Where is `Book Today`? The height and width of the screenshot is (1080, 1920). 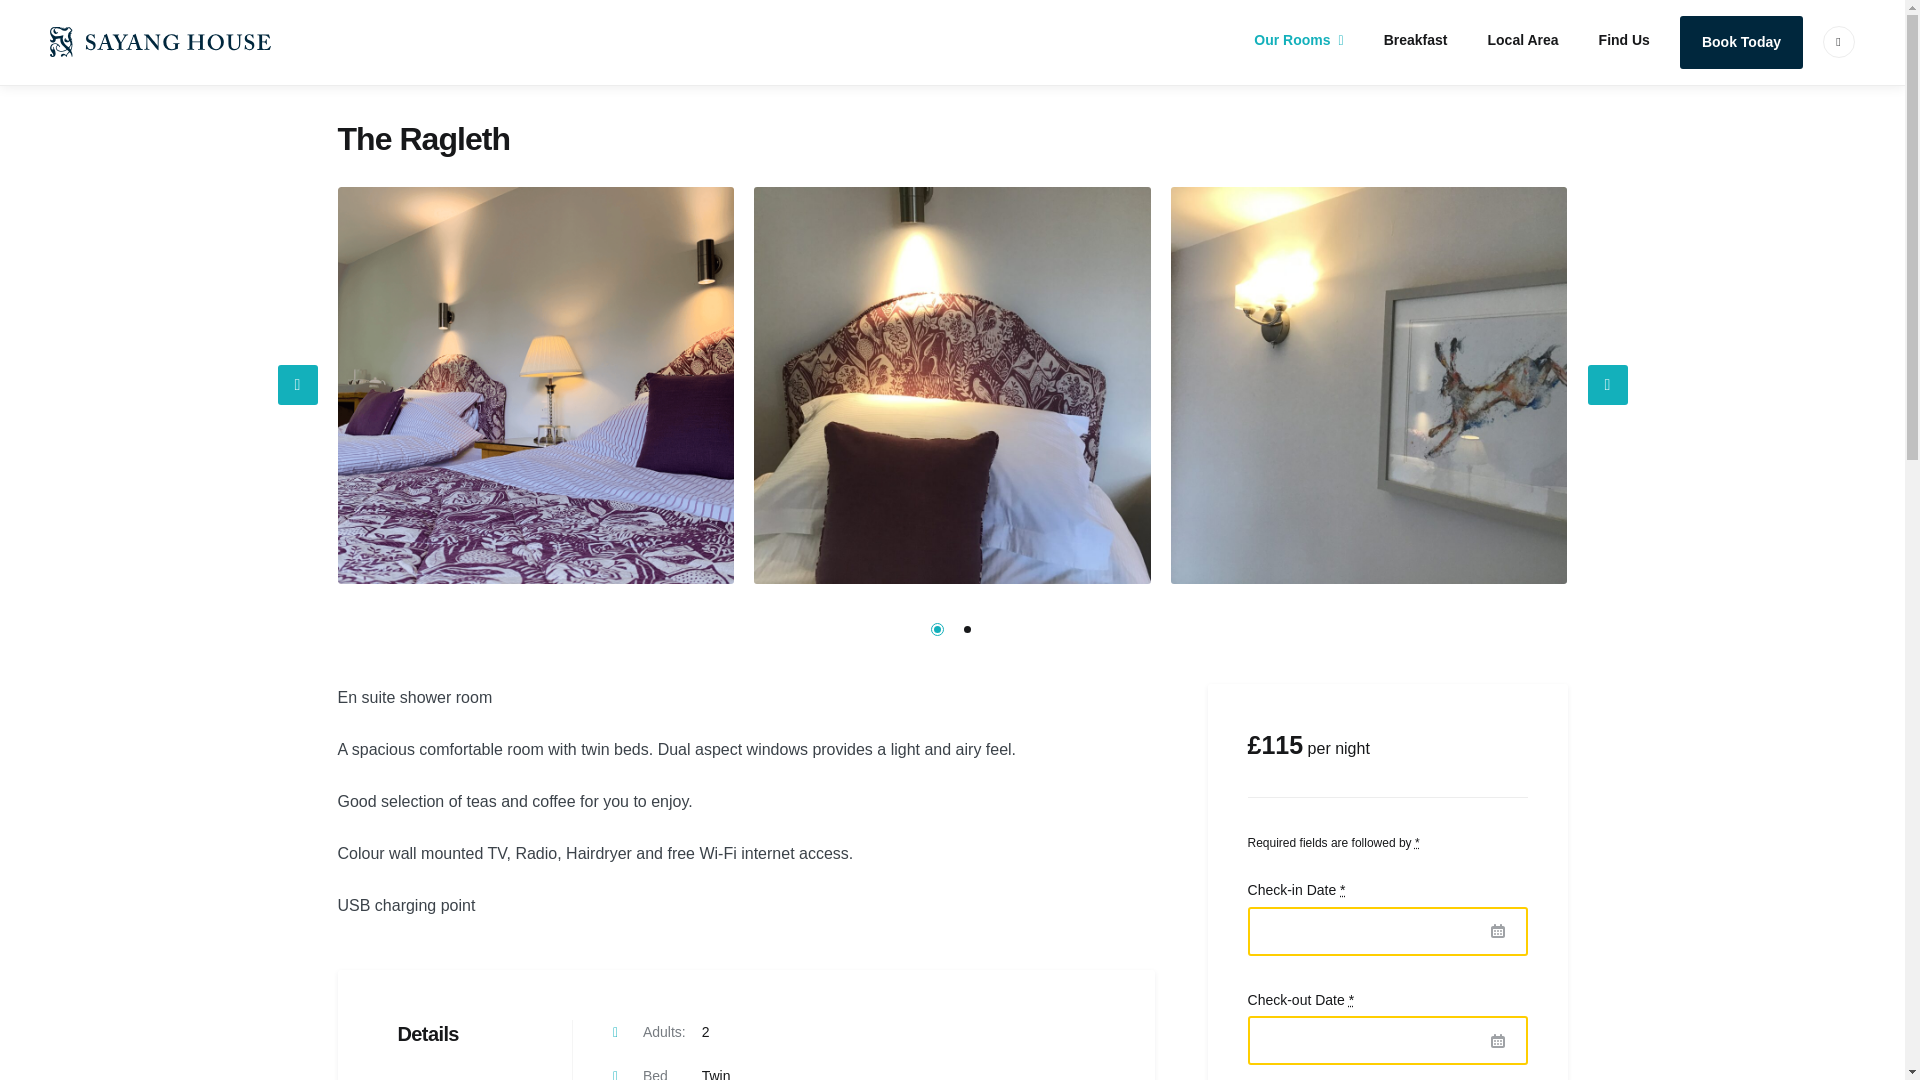 Book Today is located at coordinates (1741, 42).